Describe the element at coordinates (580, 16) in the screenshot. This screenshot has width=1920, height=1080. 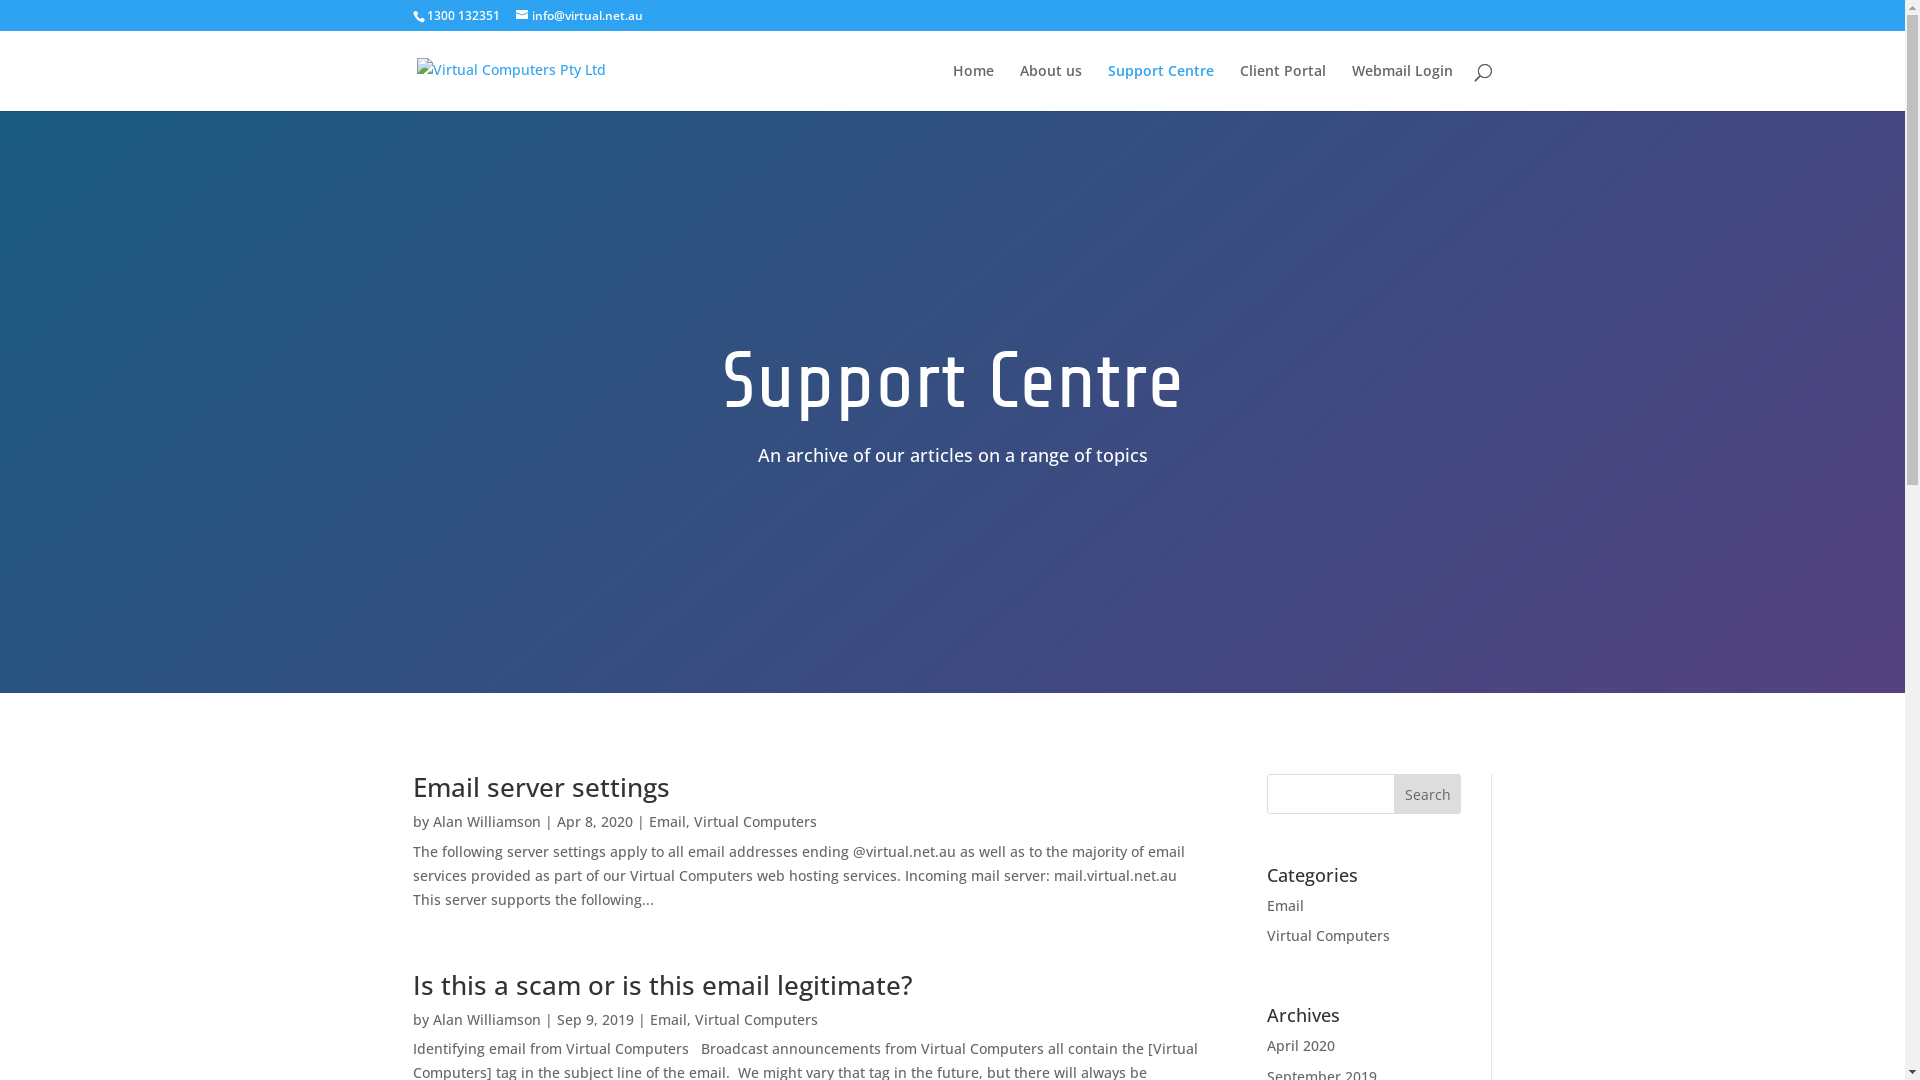
I see `info@virtual.net.au` at that location.